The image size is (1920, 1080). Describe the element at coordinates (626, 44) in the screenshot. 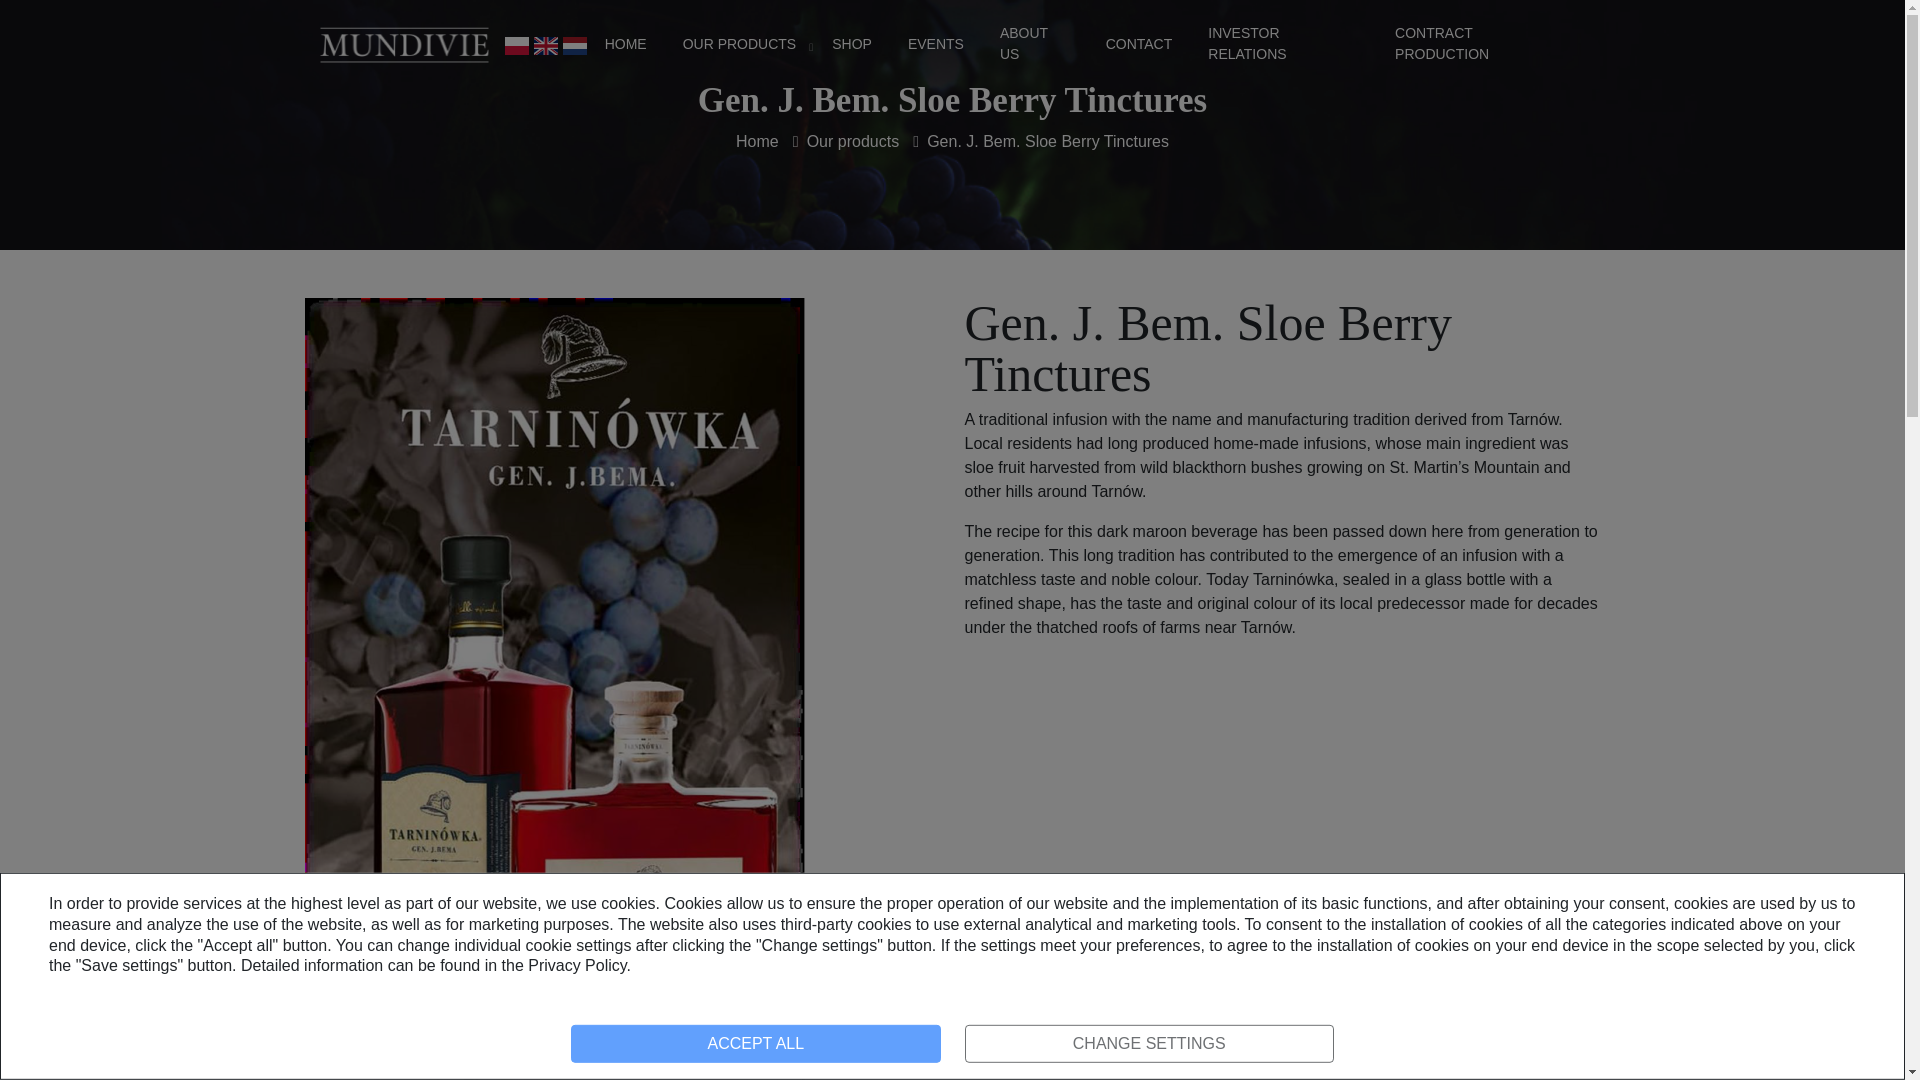

I see `HOME` at that location.